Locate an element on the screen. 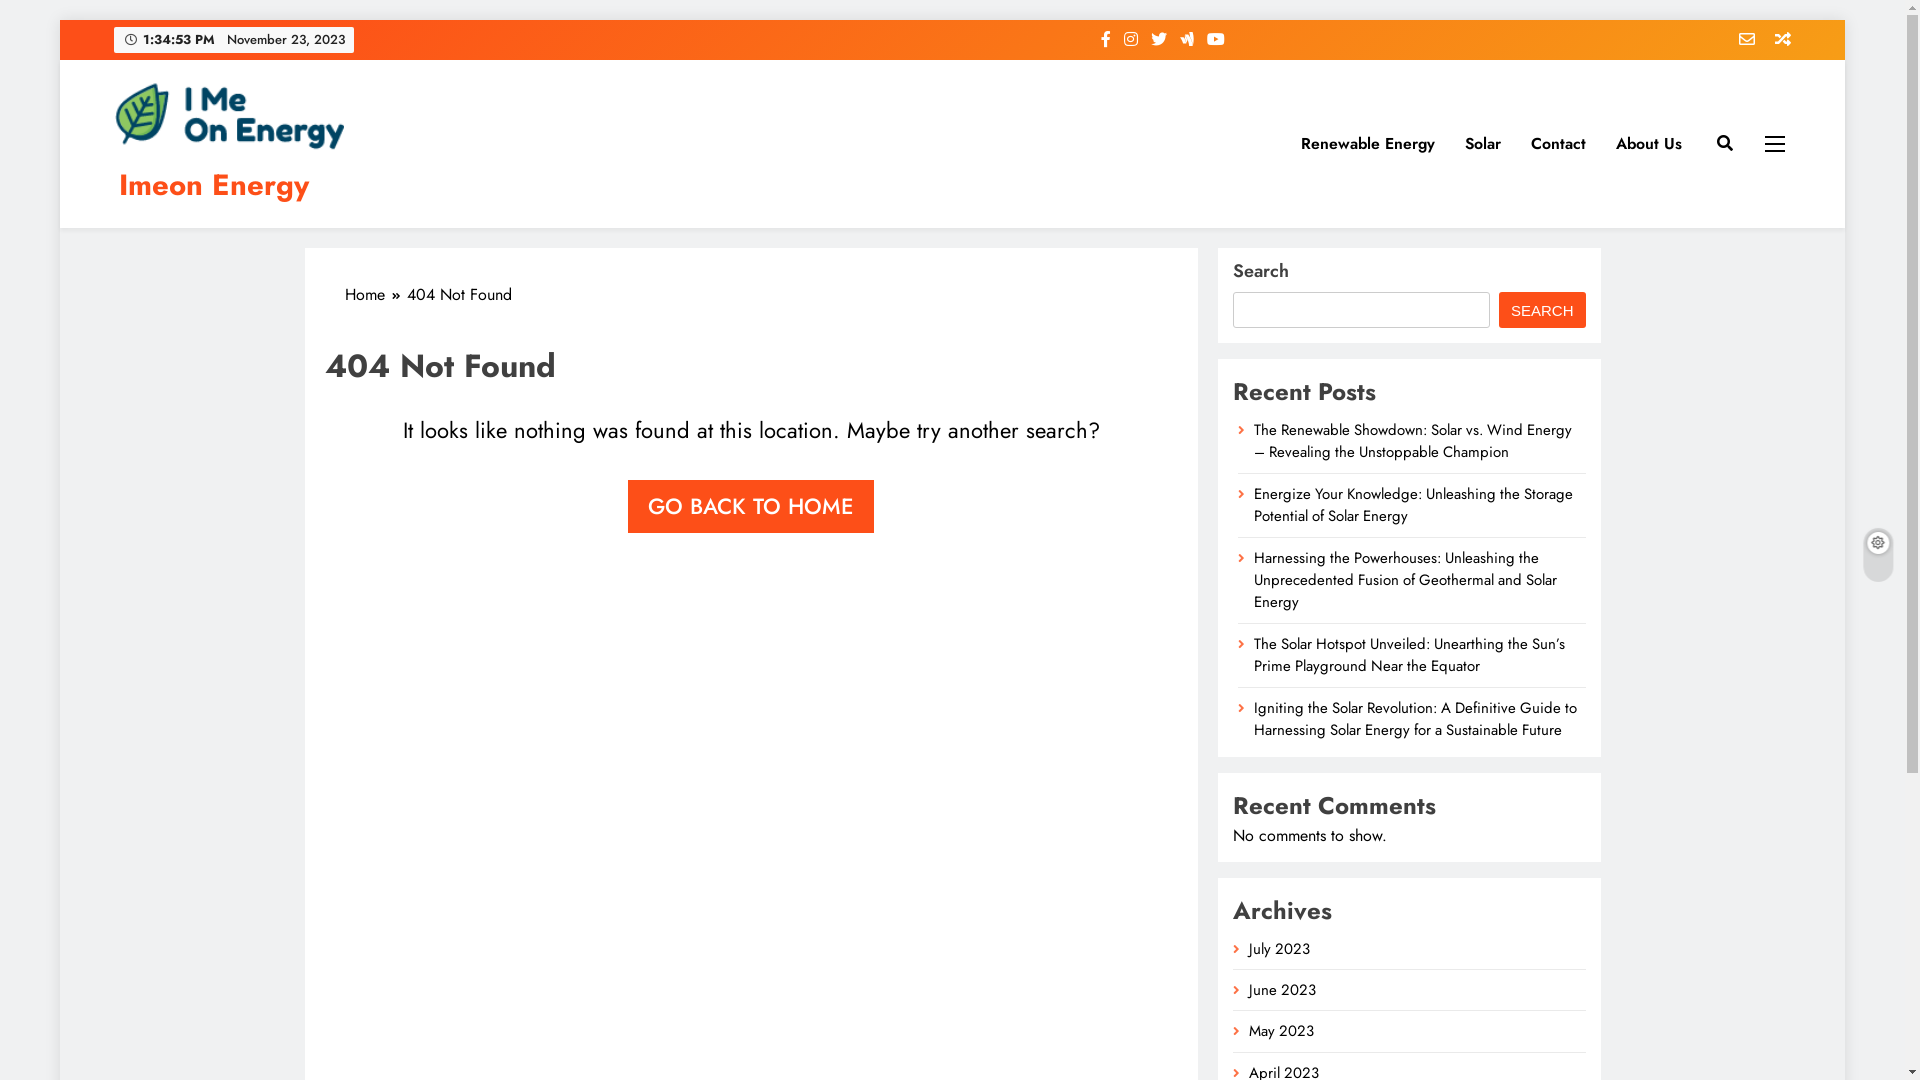 This screenshot has height=1080, width=1920. About Us is located at coordinates (1649, 144).